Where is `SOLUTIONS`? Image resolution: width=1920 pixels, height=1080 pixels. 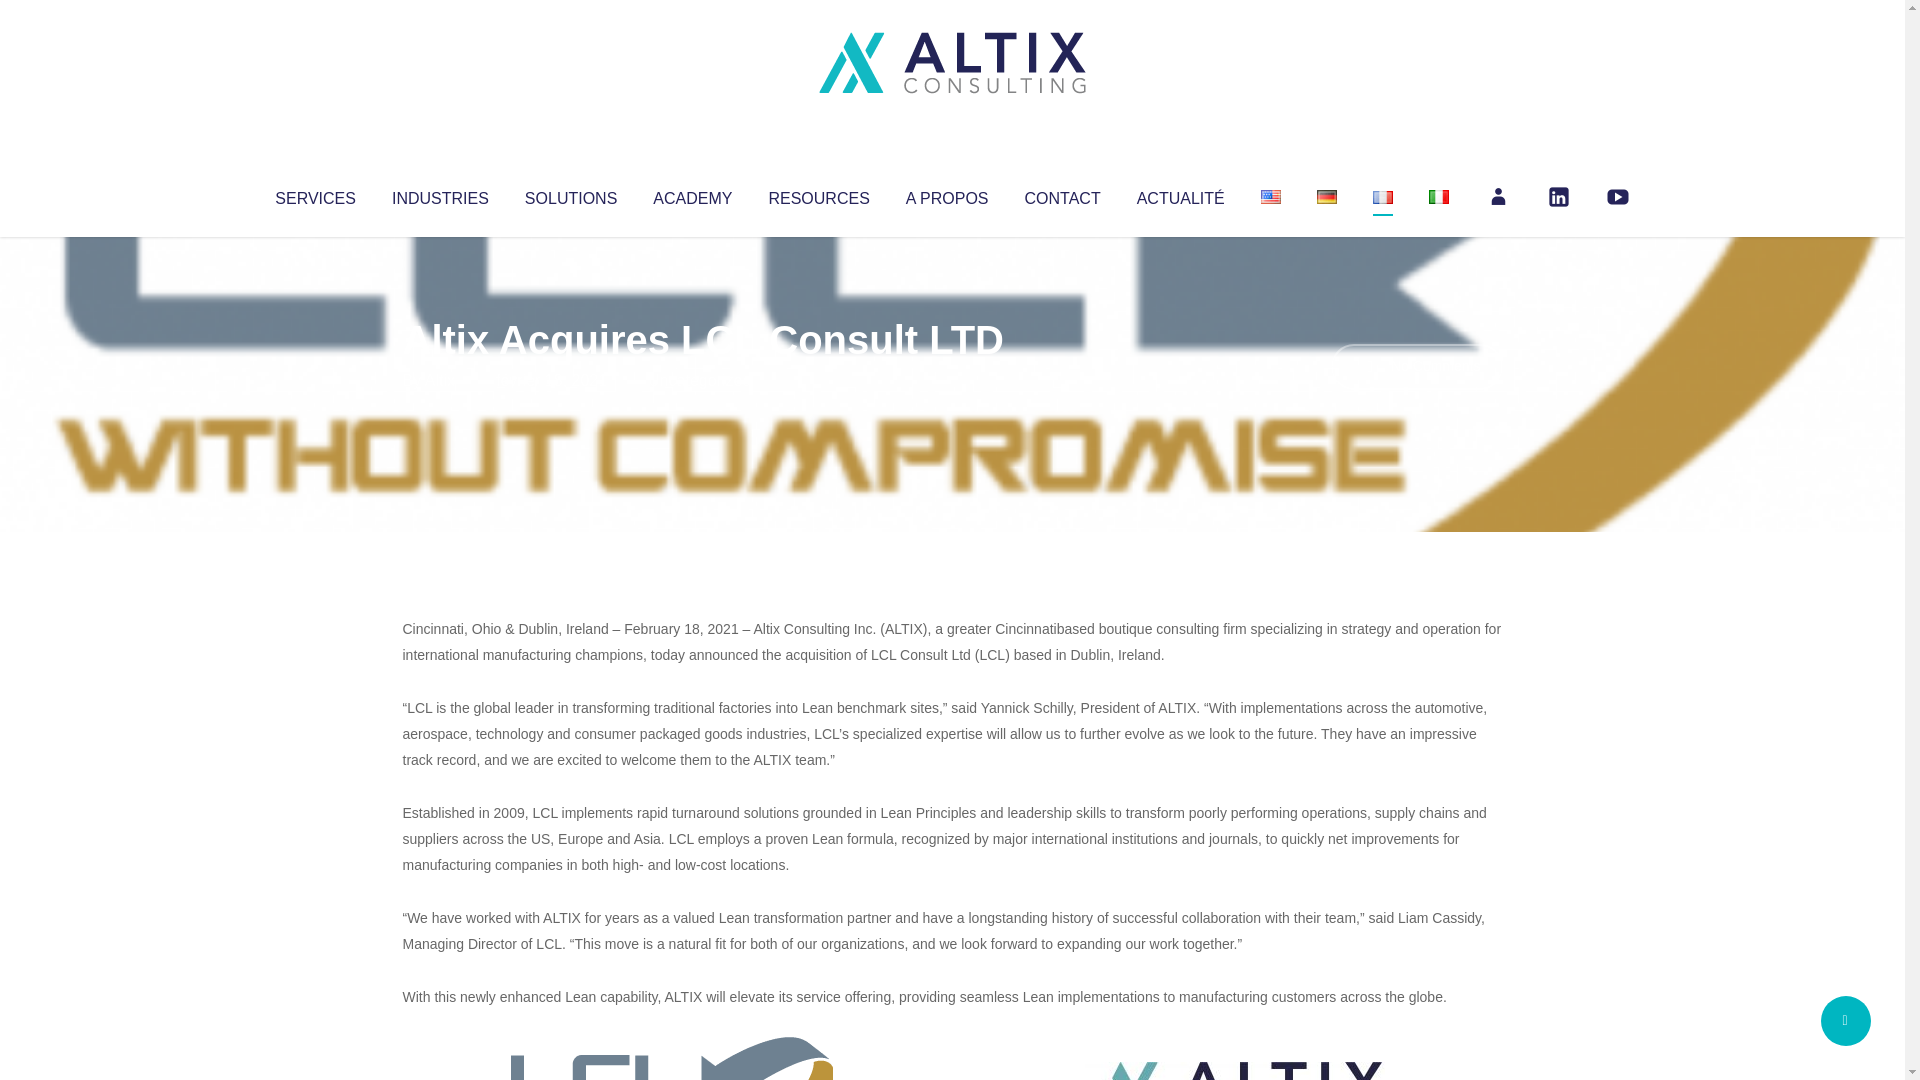
SOLUTIONS is located at coordinates (570, 194).